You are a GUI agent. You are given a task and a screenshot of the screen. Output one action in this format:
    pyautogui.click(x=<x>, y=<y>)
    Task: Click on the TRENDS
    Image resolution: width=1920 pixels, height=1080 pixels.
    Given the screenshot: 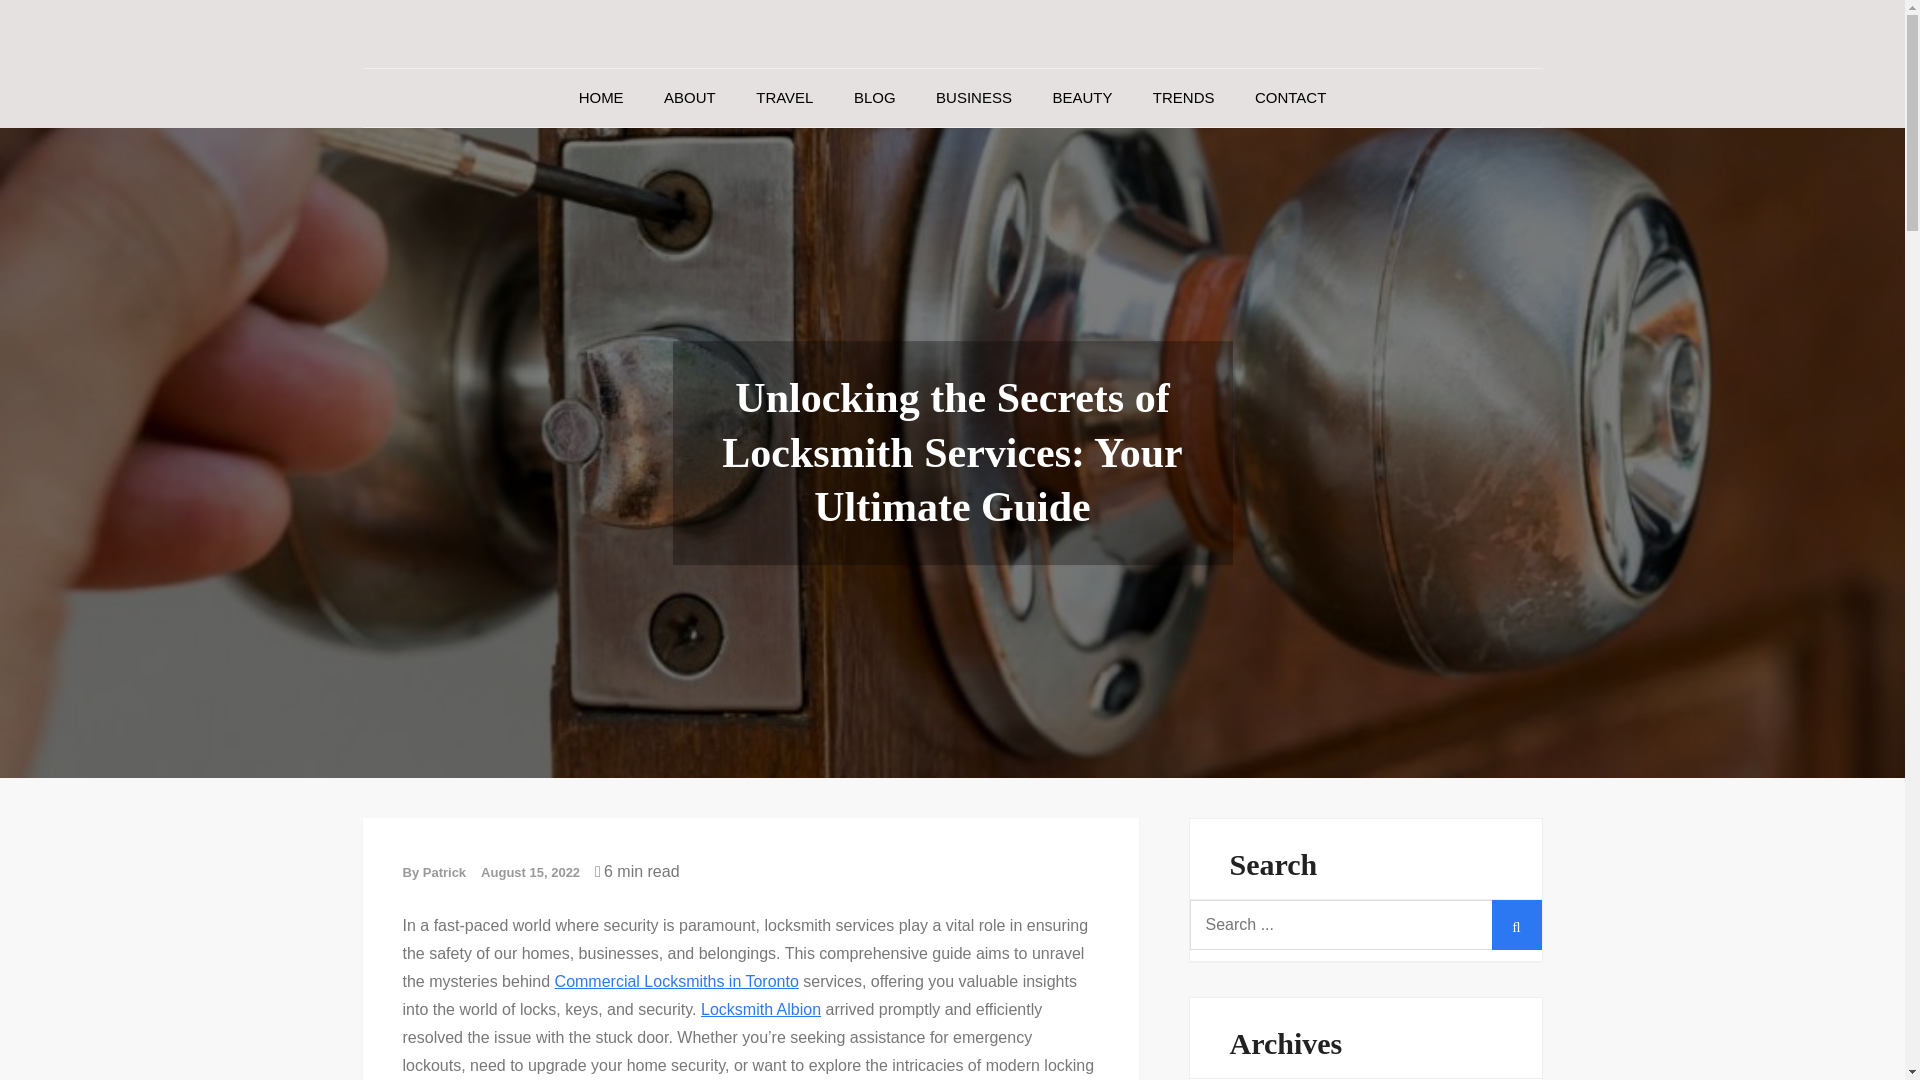 What is the action you would take?
    pyautogui.click(x=1183, y=157)
    